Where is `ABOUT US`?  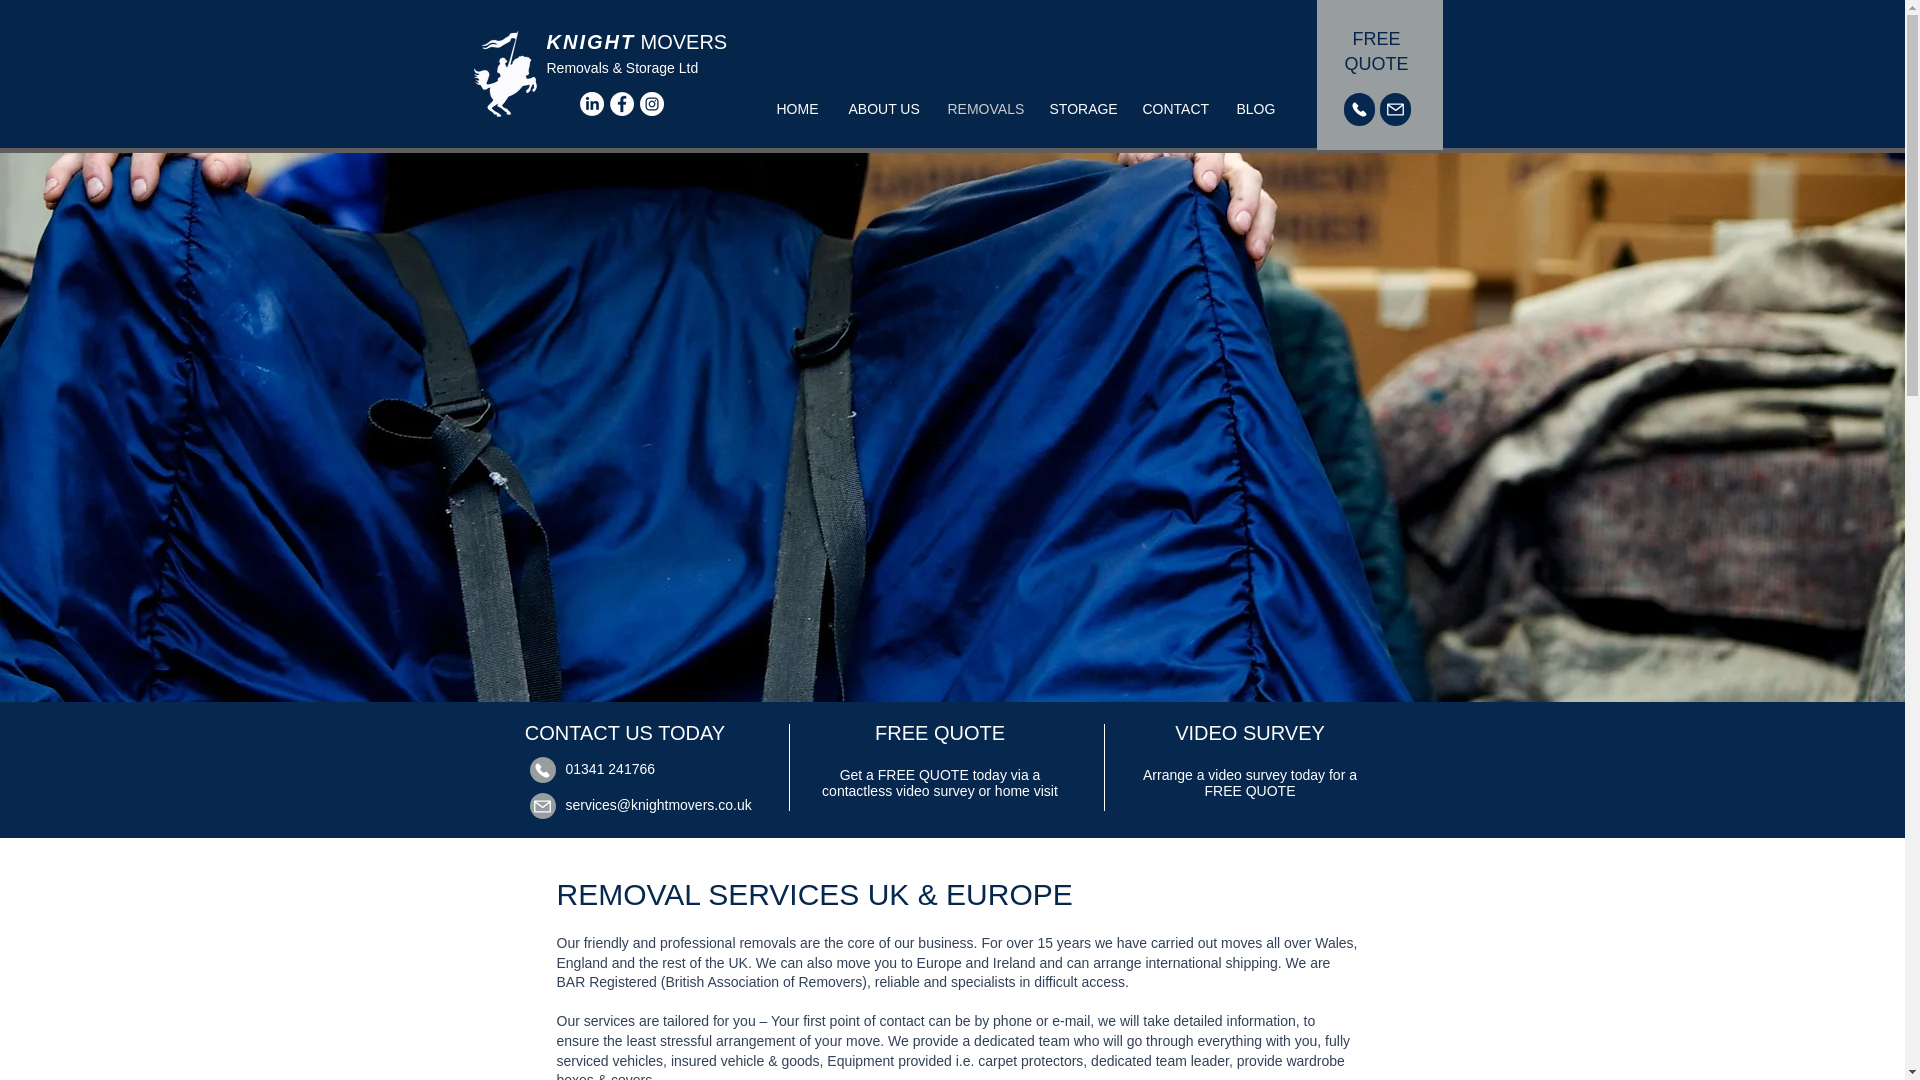
ABOUT US is located at coordinates (883, 108).